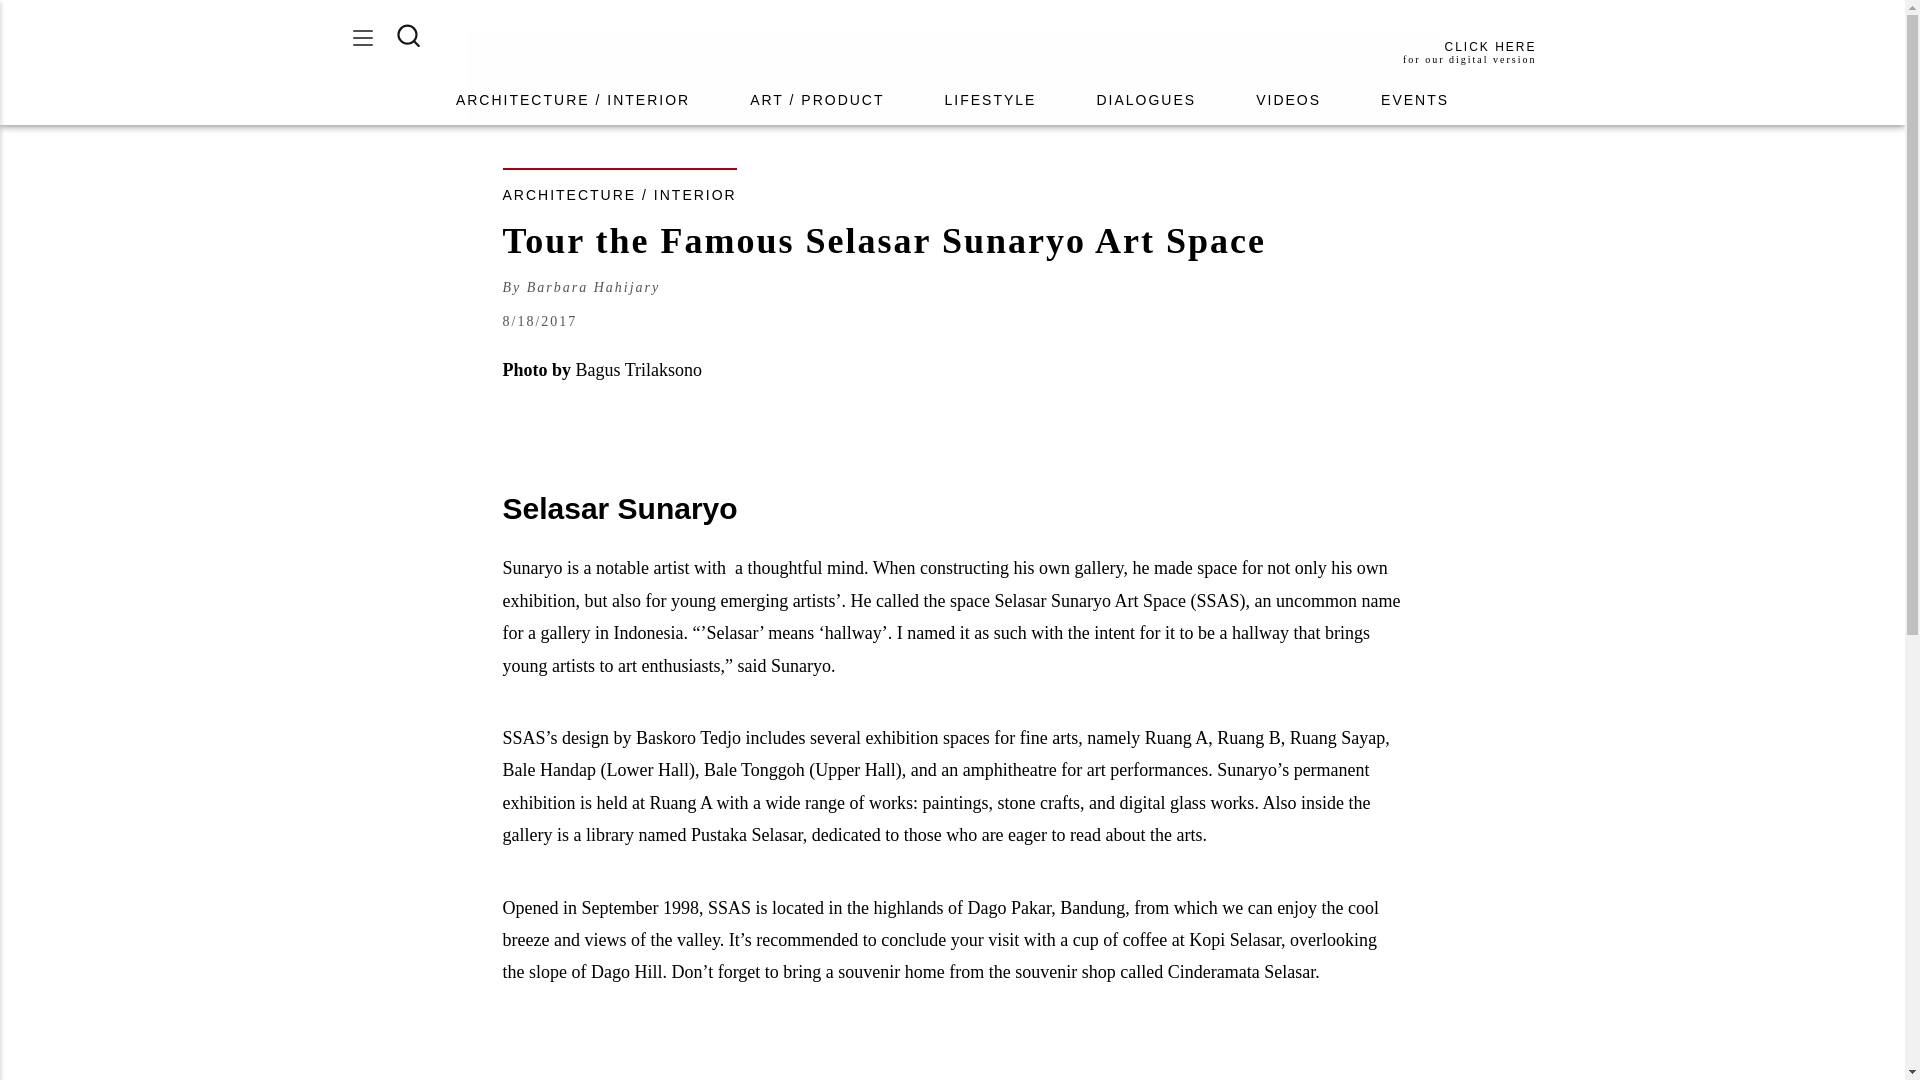  Describe the element at coordinates (1468, 52) in the screenshot. I see `subscribe` at that location.